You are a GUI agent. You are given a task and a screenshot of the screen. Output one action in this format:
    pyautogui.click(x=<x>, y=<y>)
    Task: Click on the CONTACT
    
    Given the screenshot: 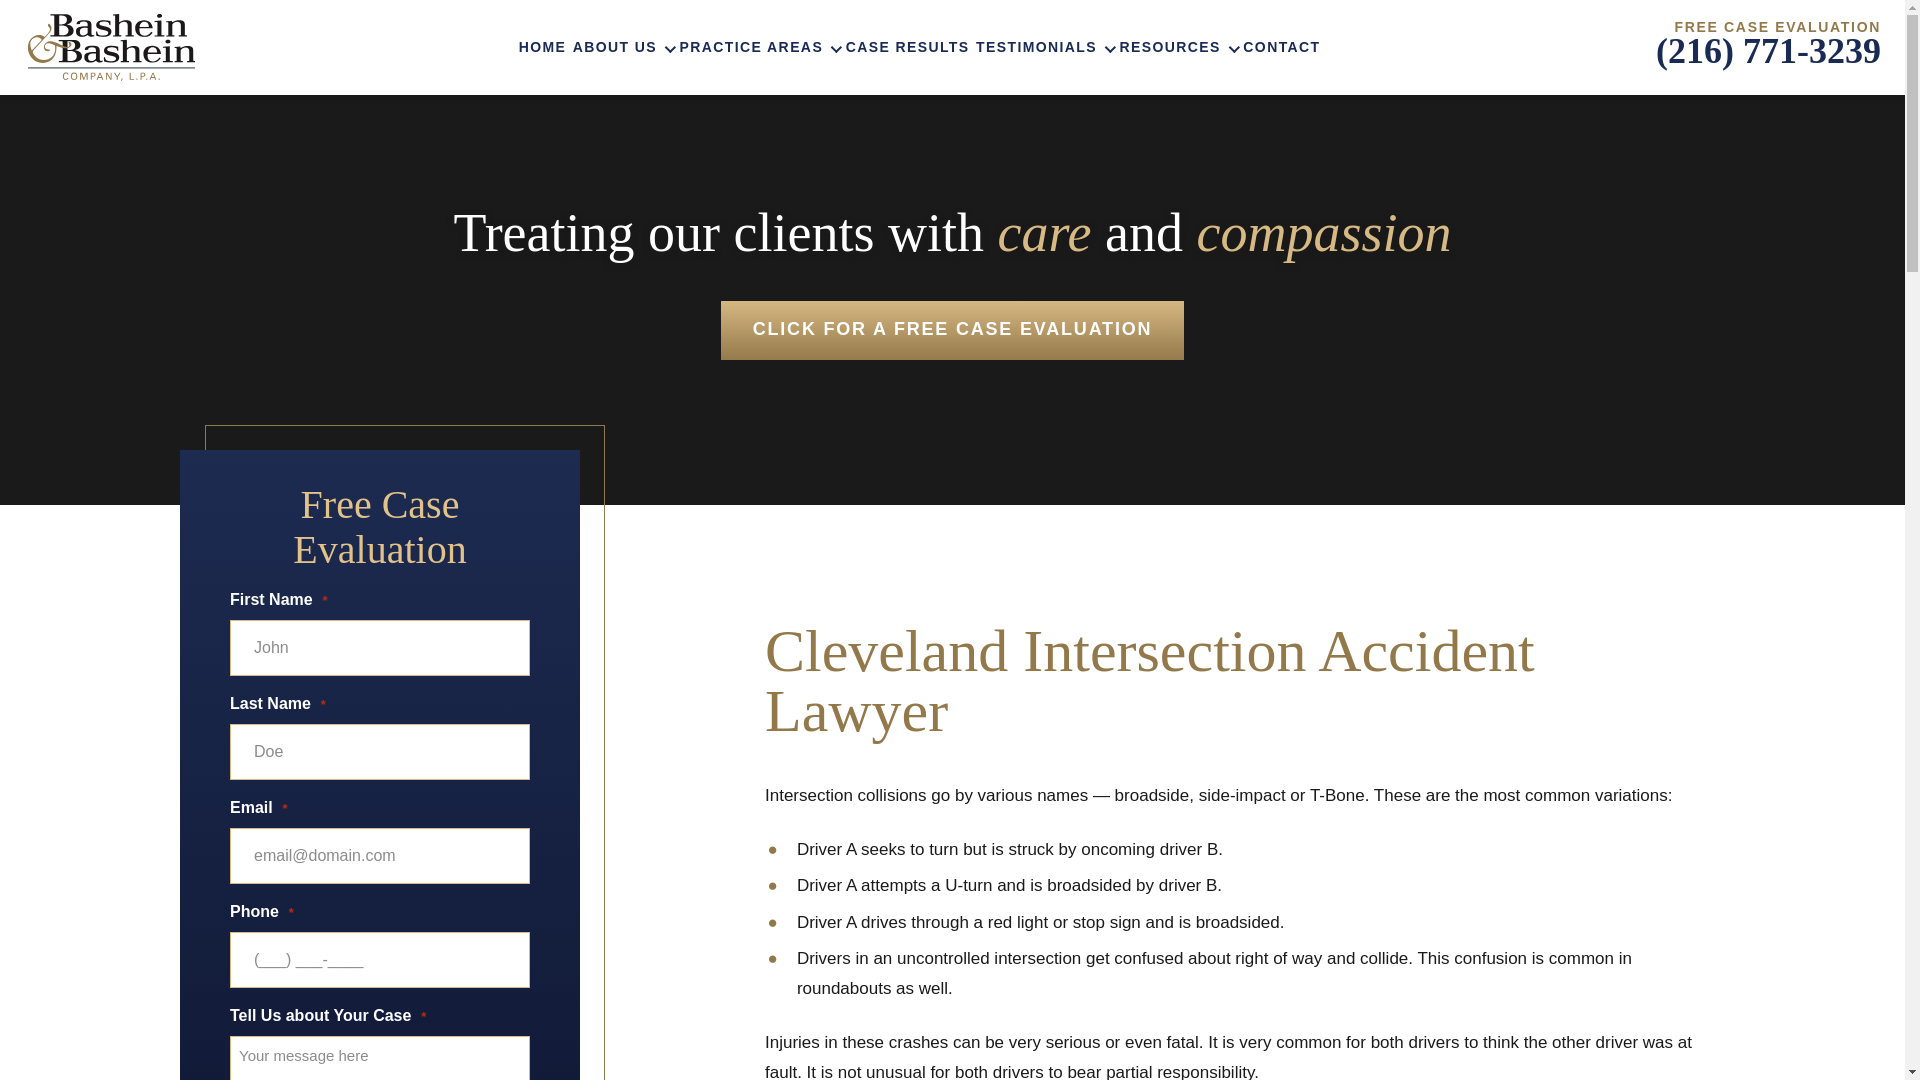 What is the action you would take?
    pyautogui.click(x=1281, y=48)
    